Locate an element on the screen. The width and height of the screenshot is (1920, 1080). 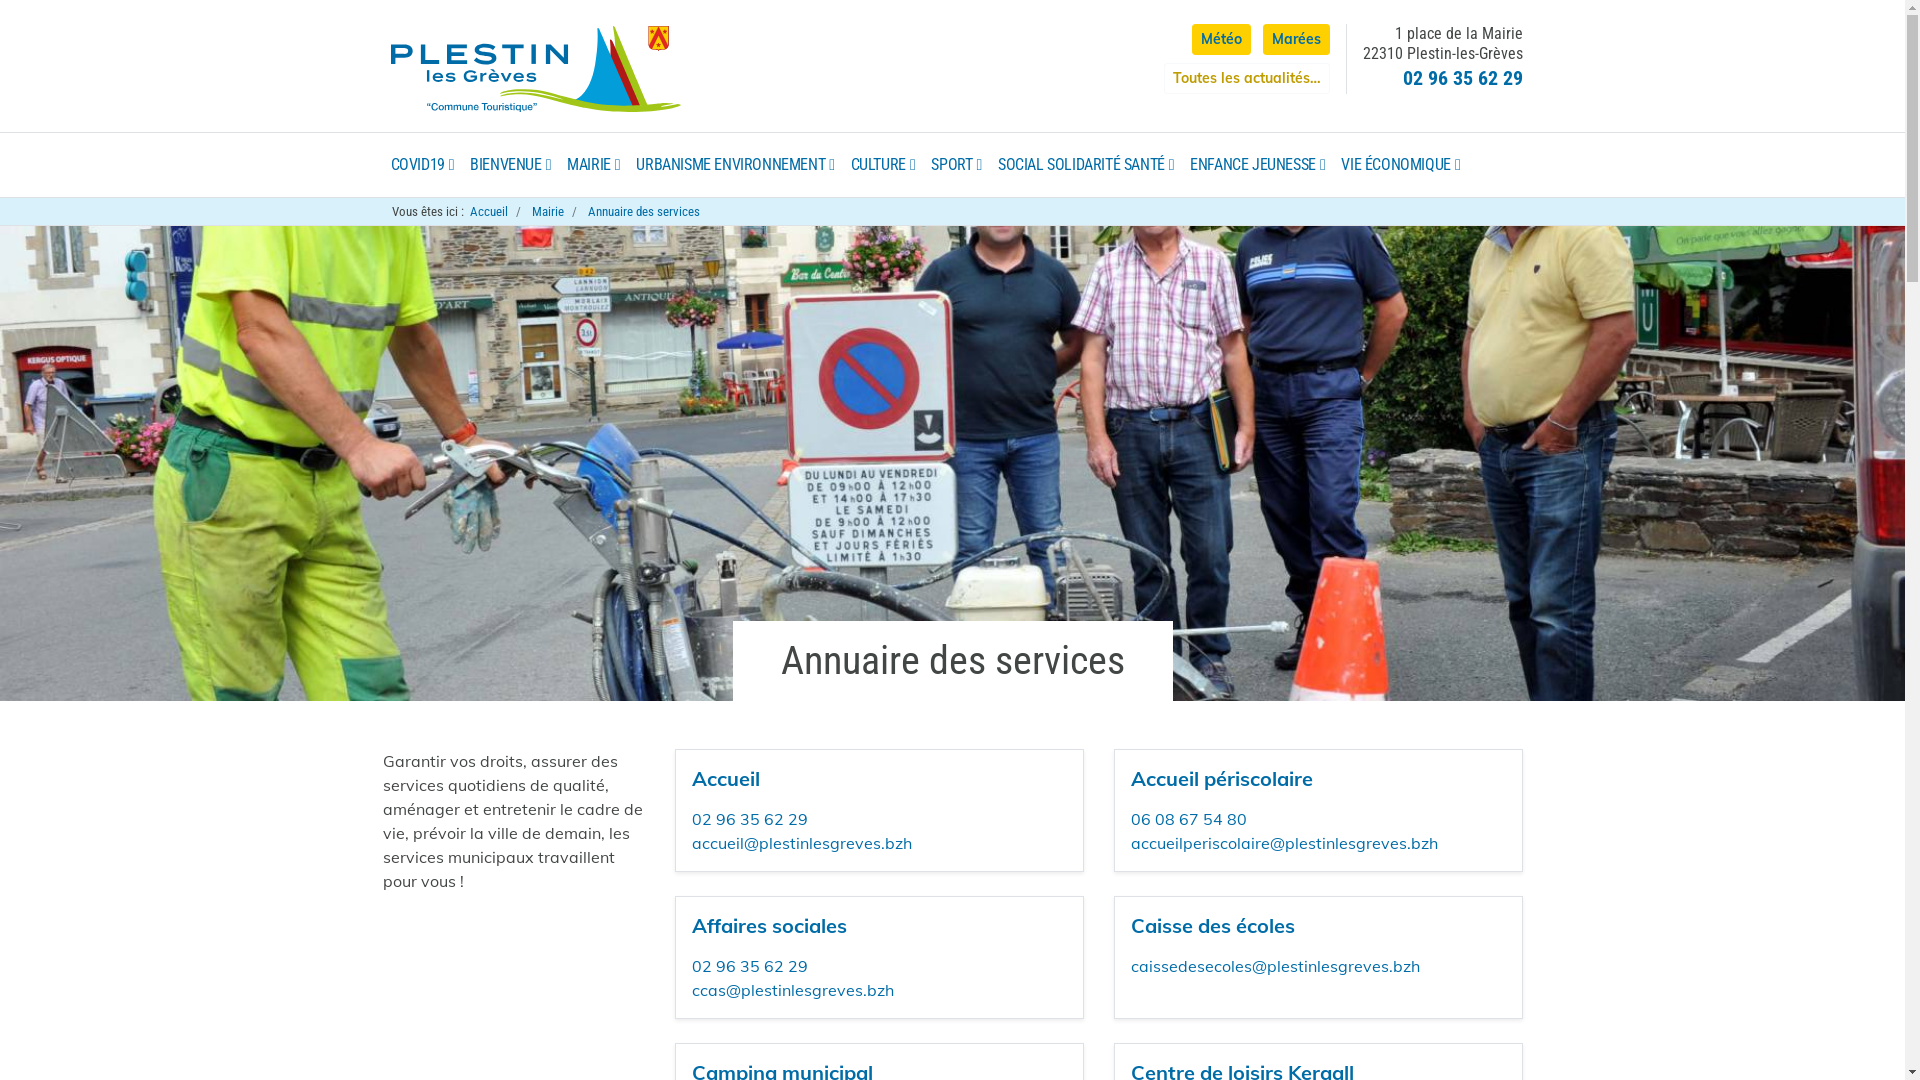
URBANISME ENVIRONNEMENT is located at coordinates (735, 165).